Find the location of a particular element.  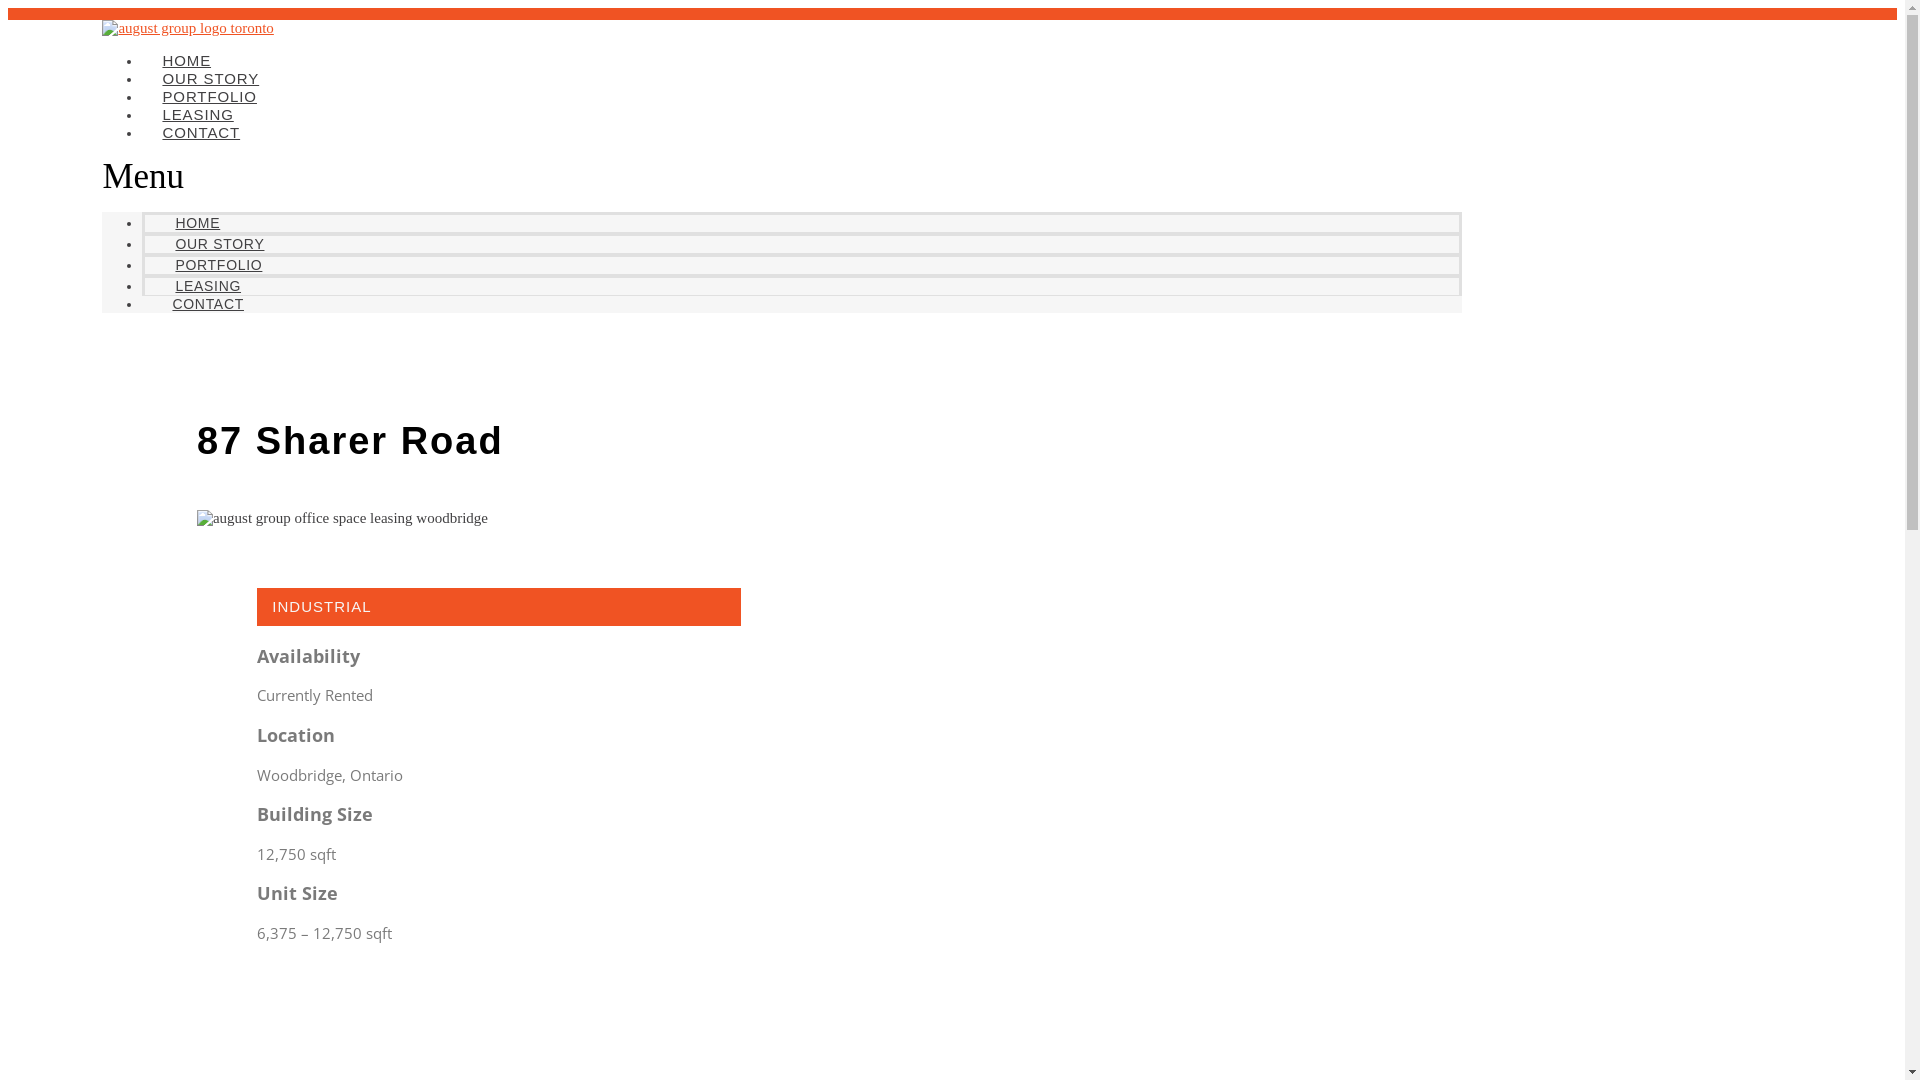

CONTACT is located at coordinates (201, 132).